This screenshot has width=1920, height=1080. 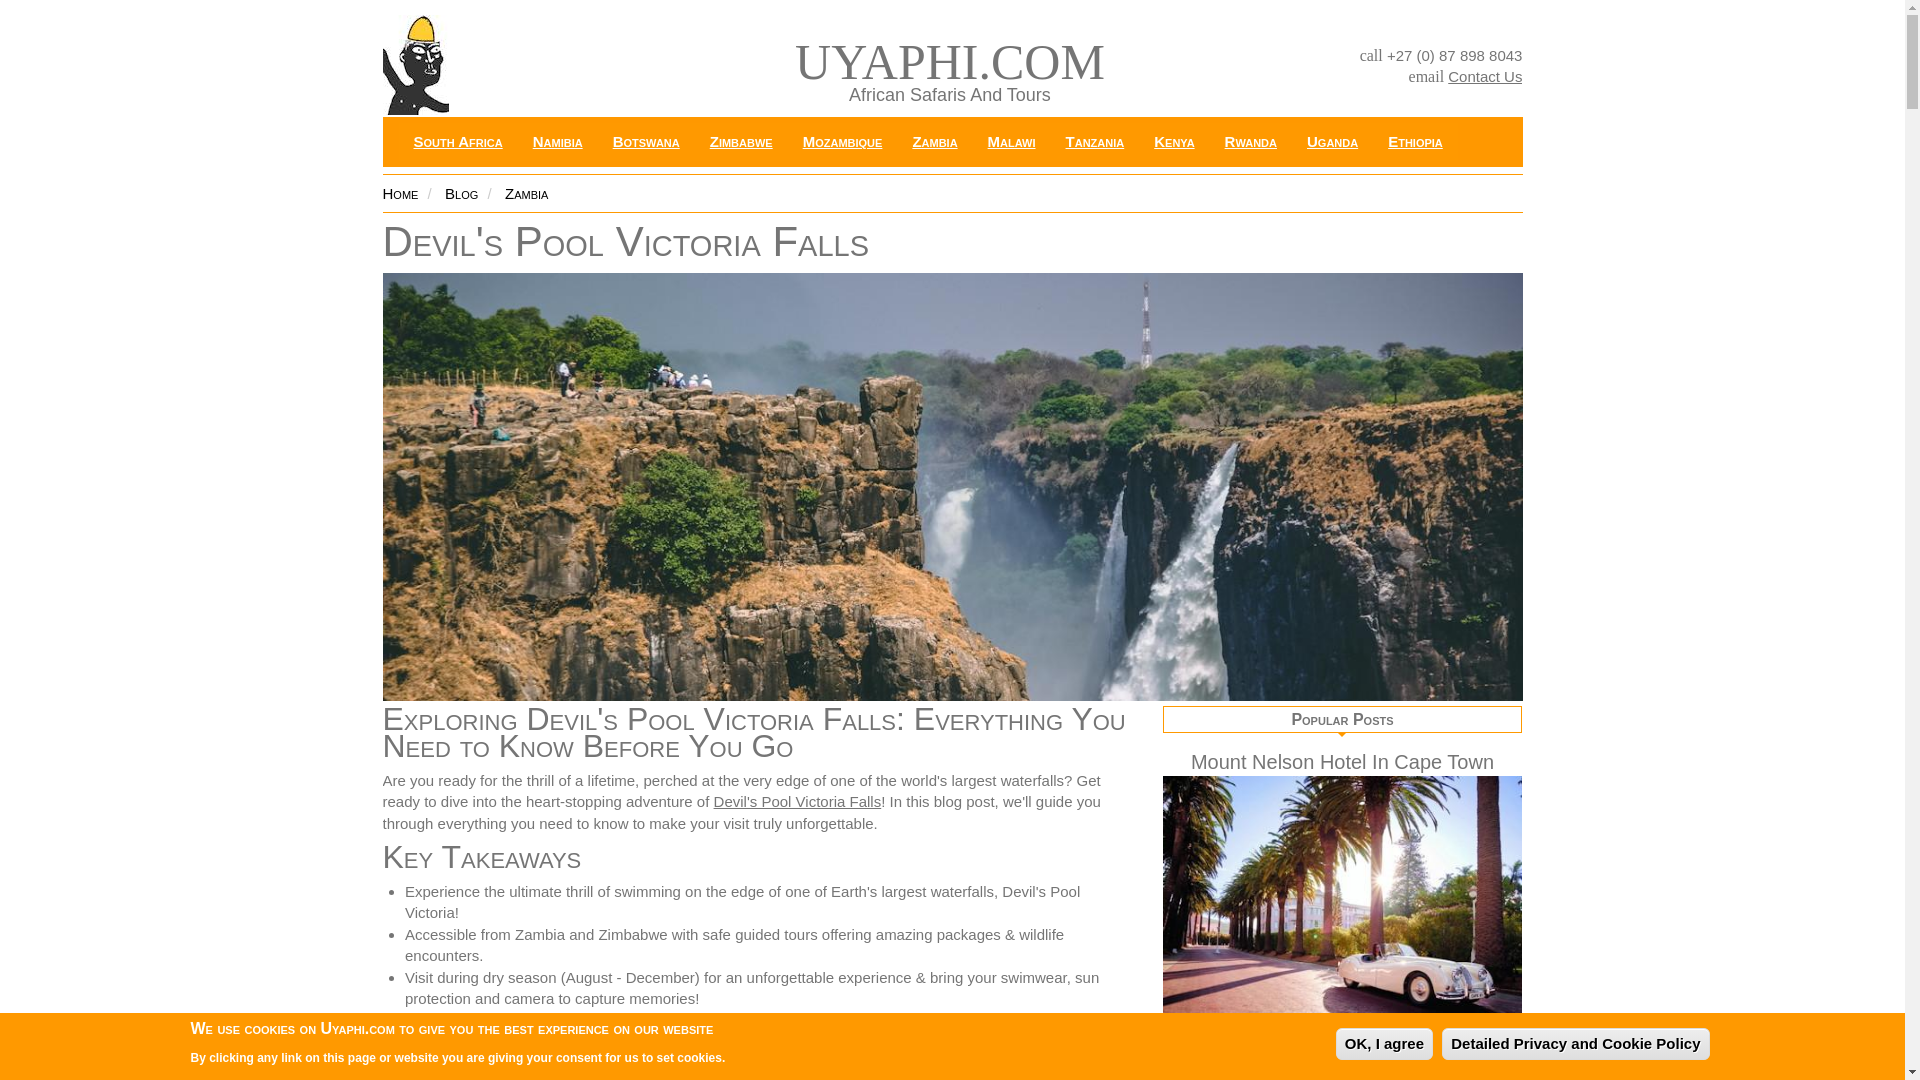 I want to click on Namibia, so click(x=558, y=142).